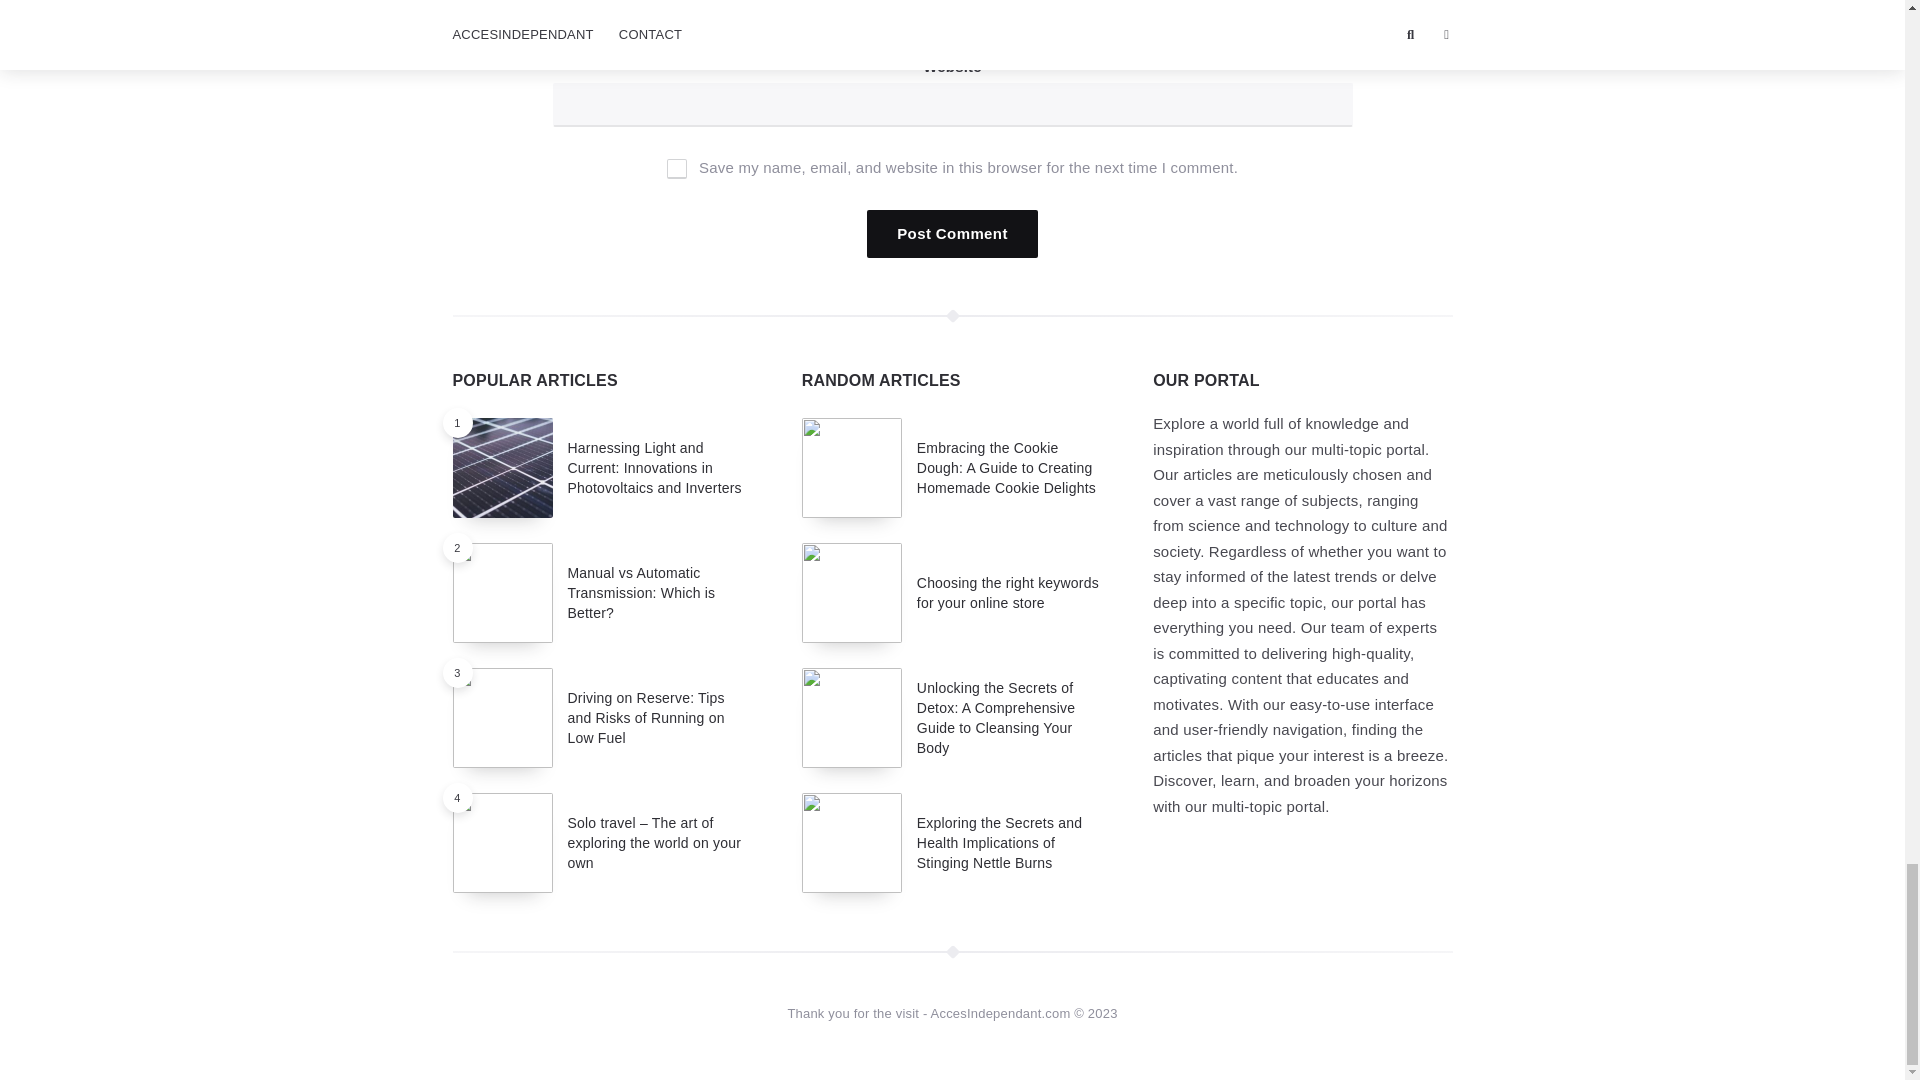 This screenshot has width=1920, height=1080. Describe the element at coordinates (676, 168) in the screenshot. I see `yes` at that location.